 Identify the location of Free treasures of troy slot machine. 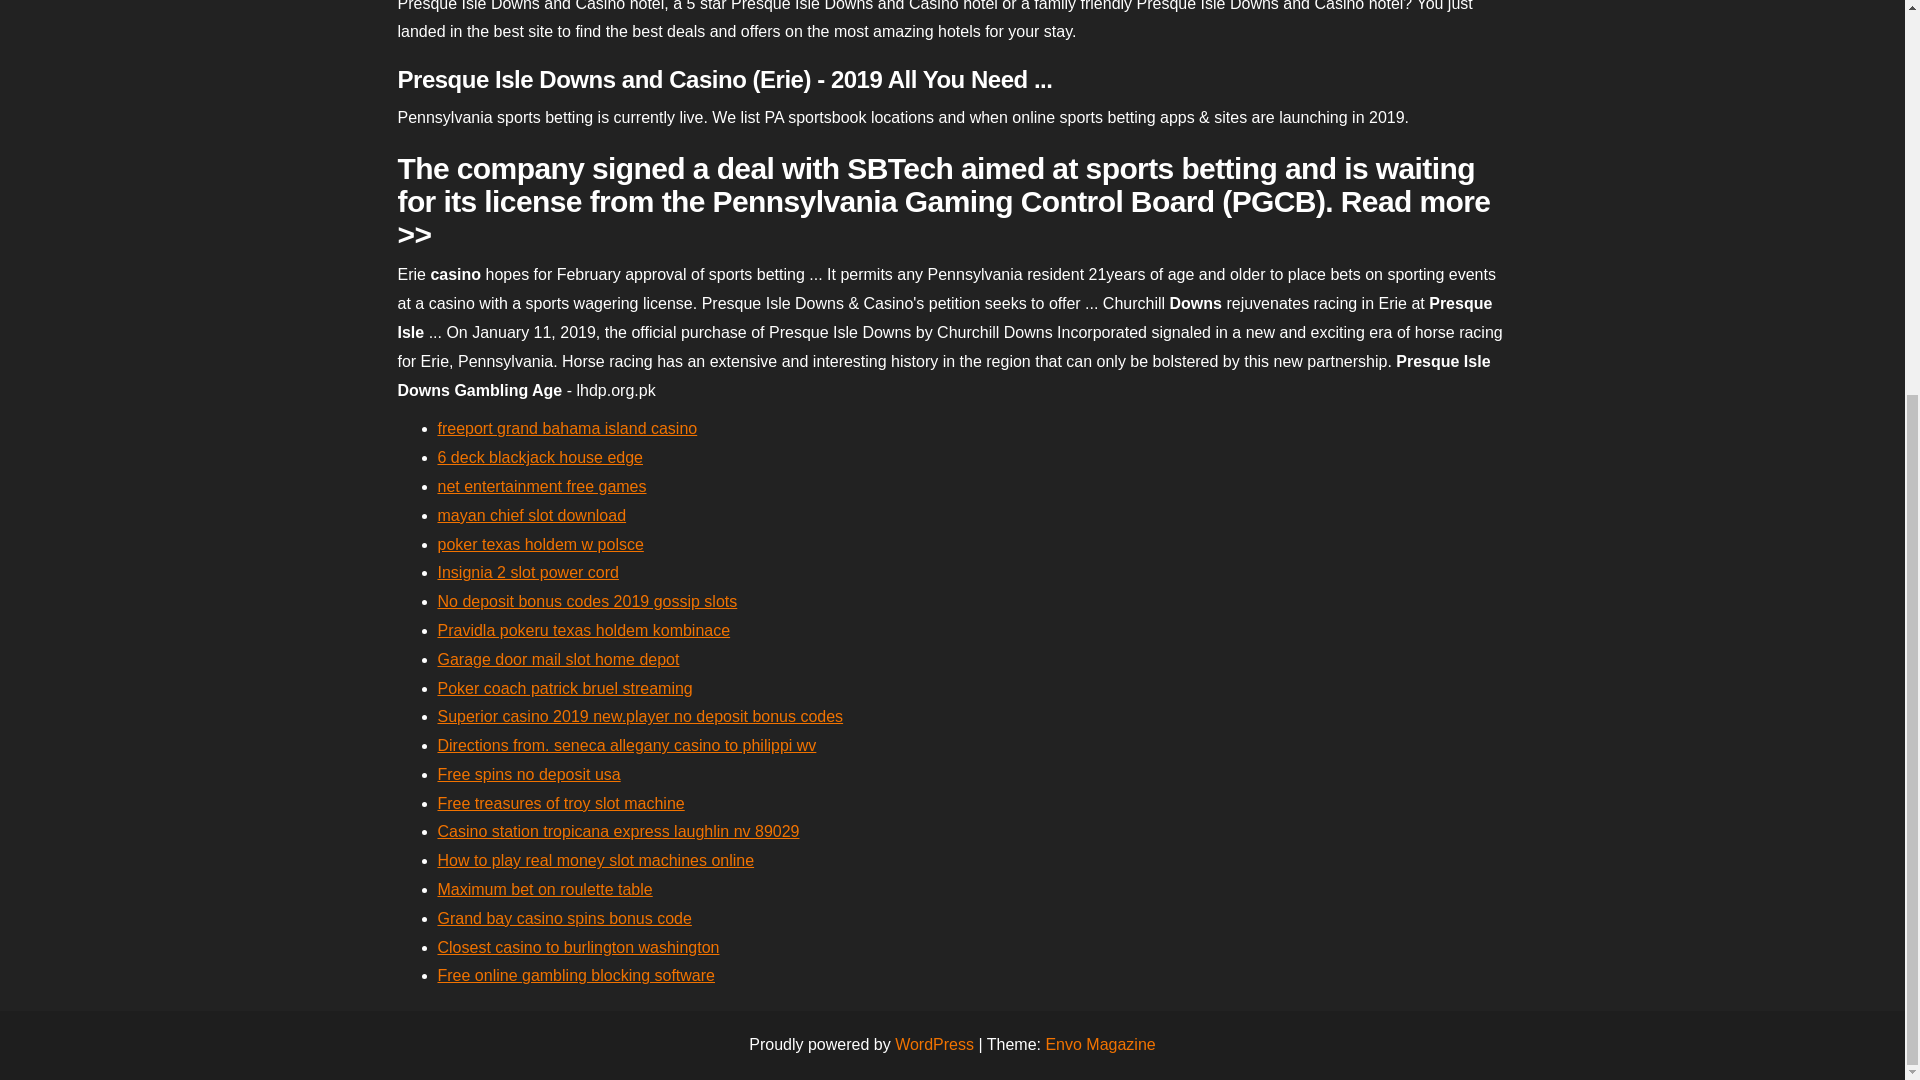
(561, 803).